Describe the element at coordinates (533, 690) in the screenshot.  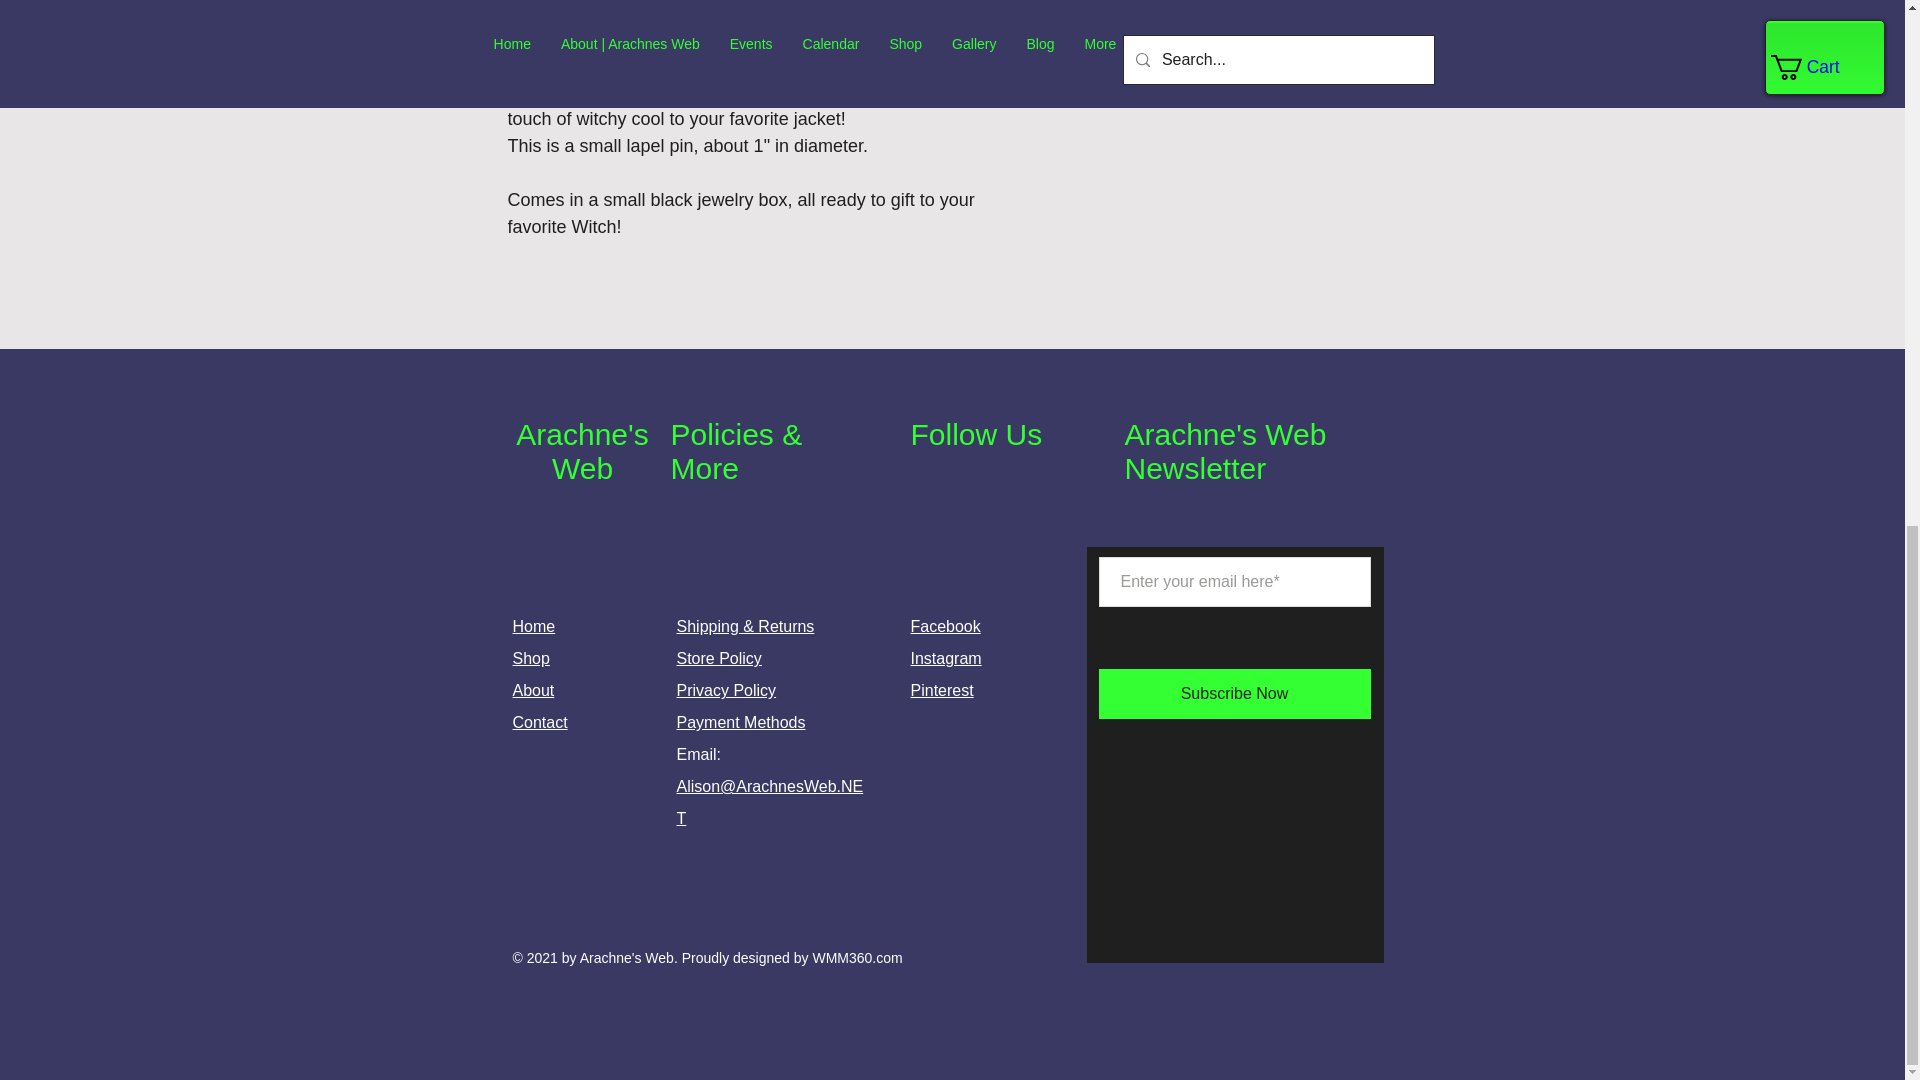
I see `About` at that location.